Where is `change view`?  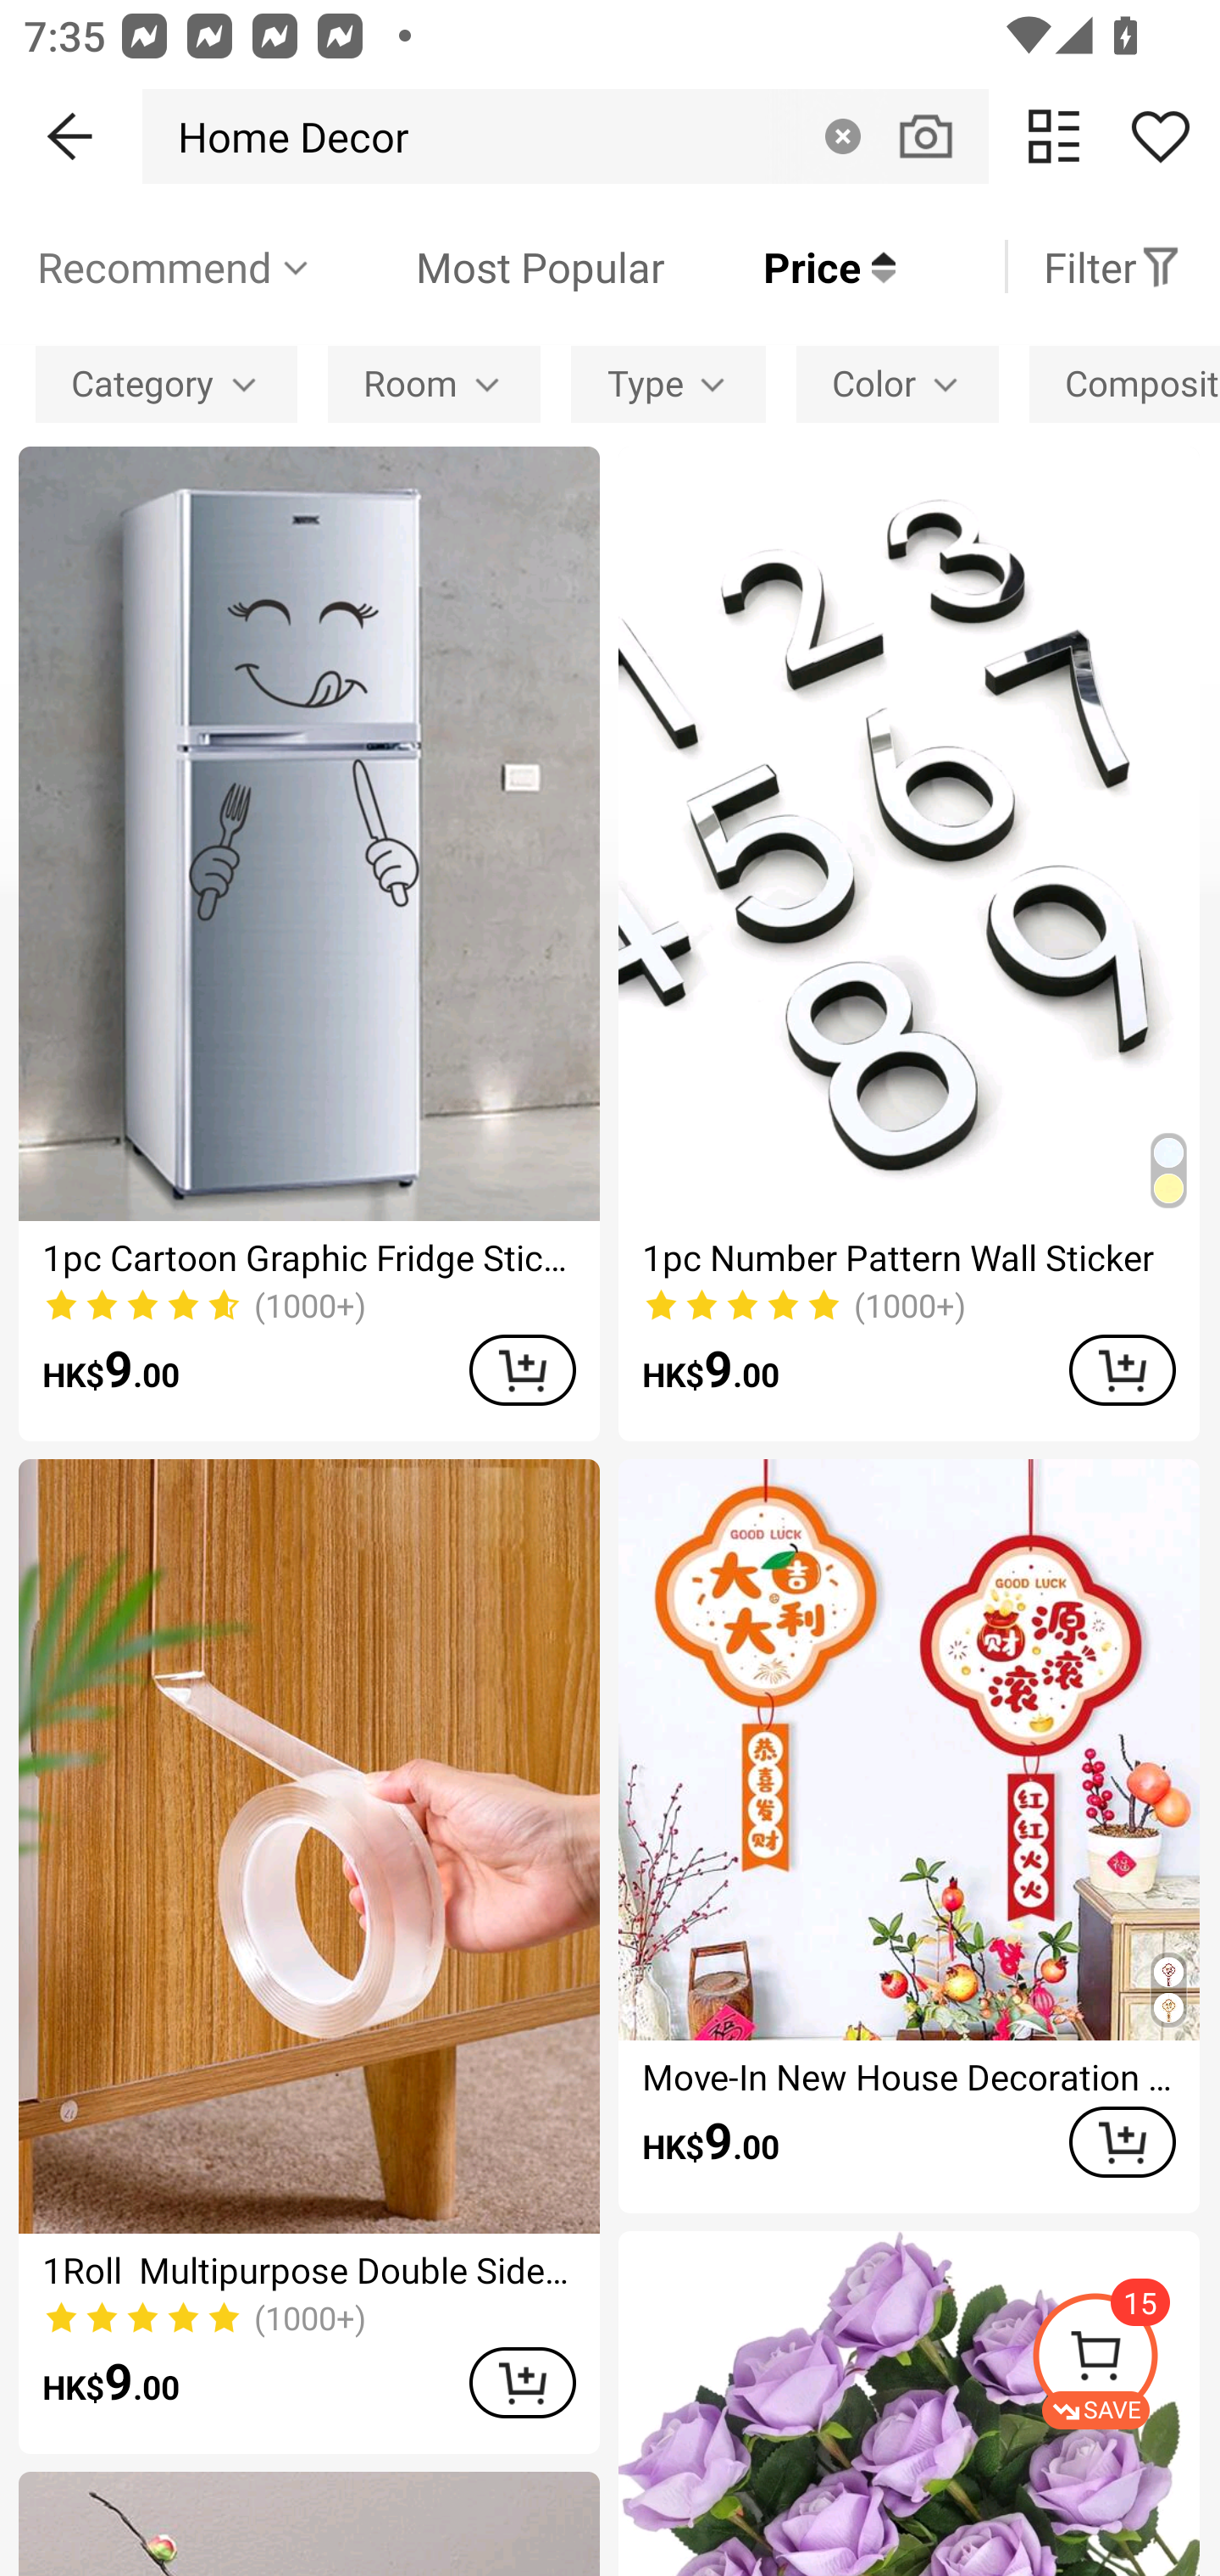 change view is located at coordinates (1054, 136).